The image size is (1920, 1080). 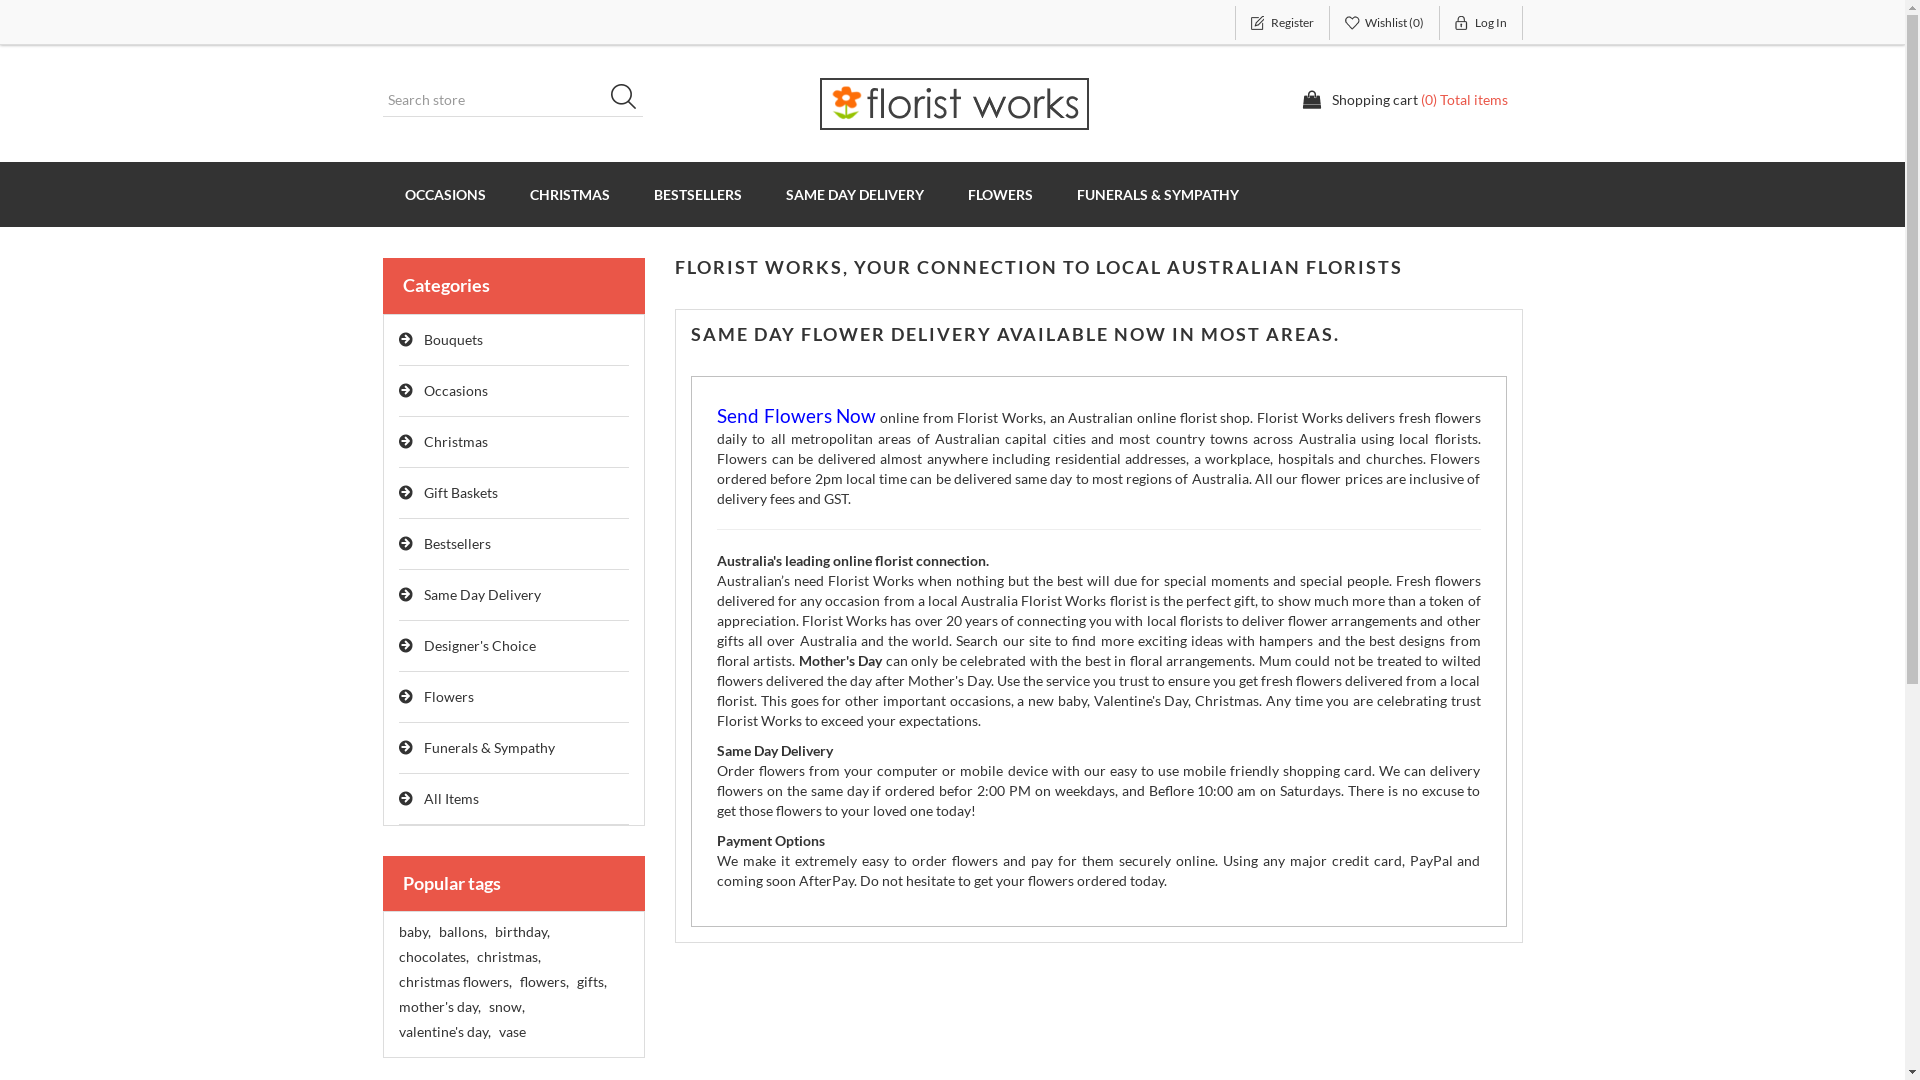 I want to click on BESTSELLERS, so click(x=698, y=194).